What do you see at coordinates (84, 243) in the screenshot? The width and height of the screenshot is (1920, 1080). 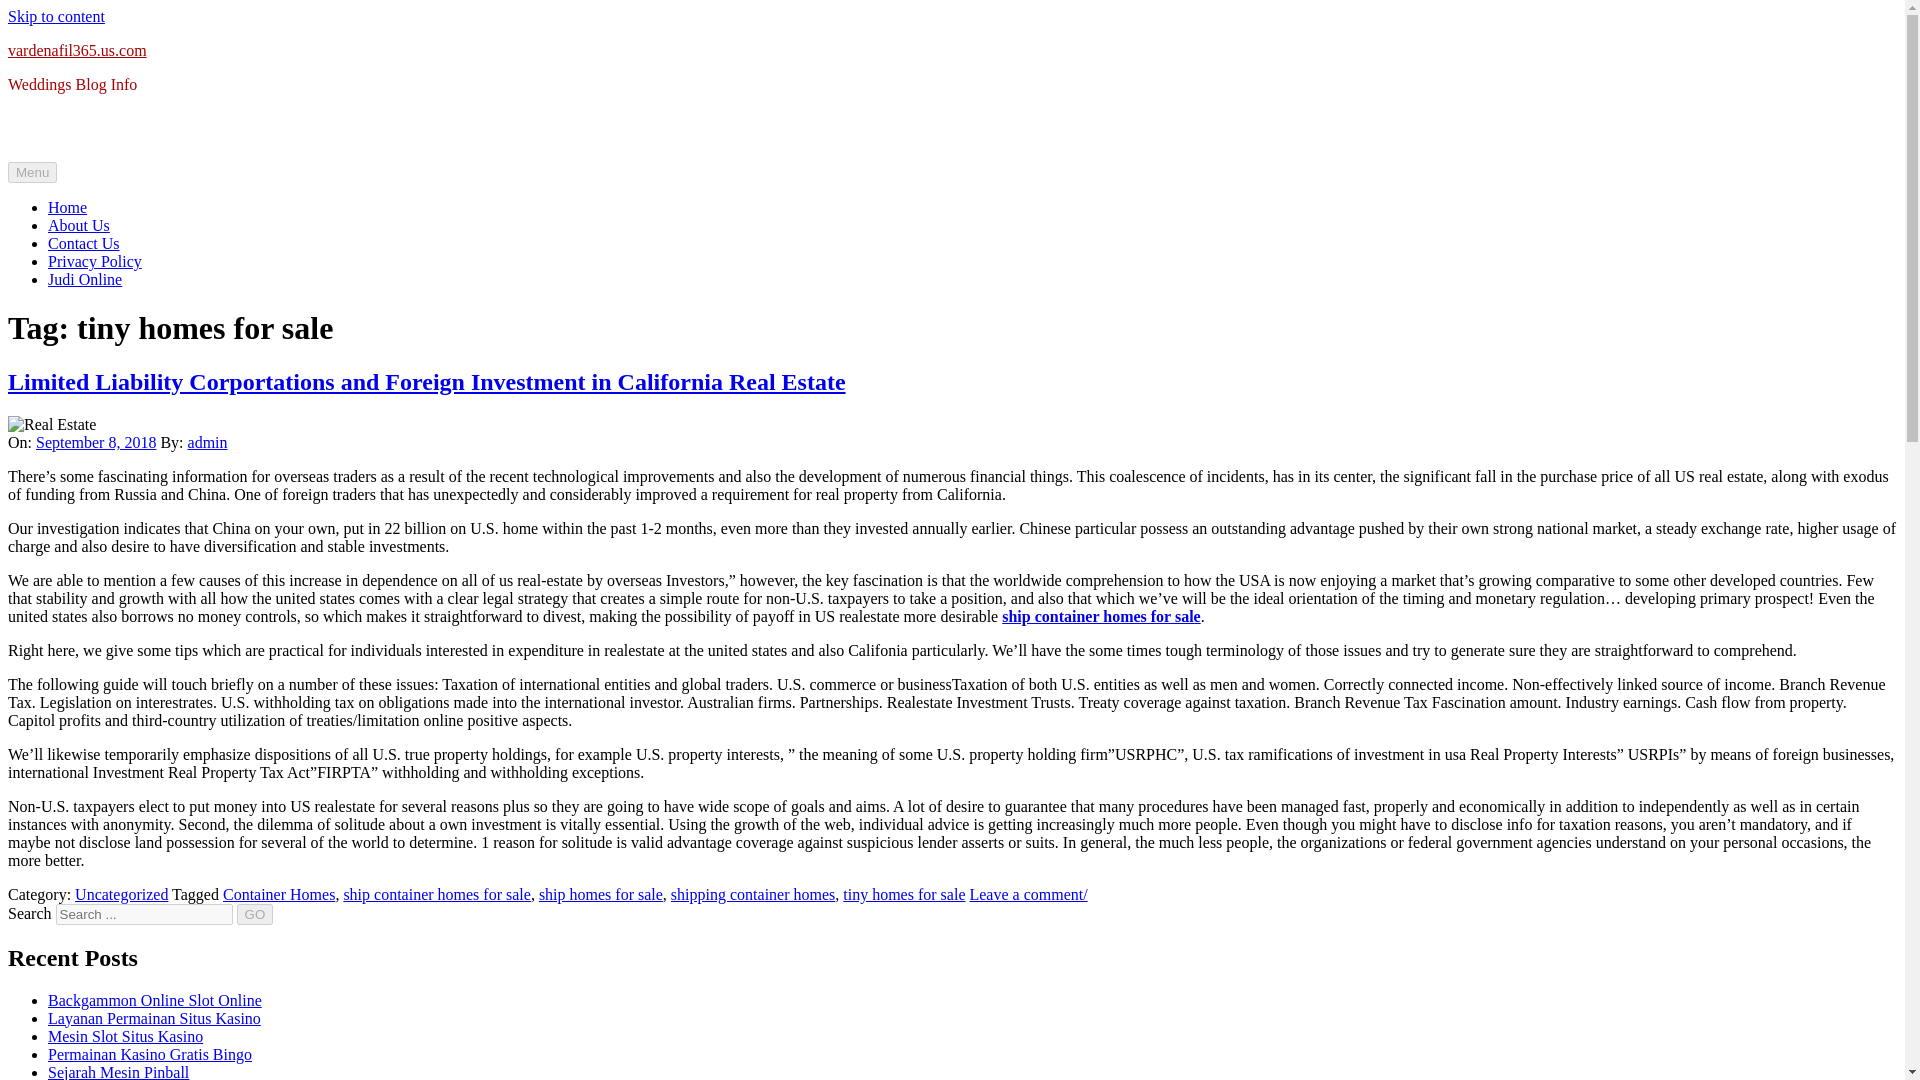 I see `Contact Us` at bounding box center [84, 243].